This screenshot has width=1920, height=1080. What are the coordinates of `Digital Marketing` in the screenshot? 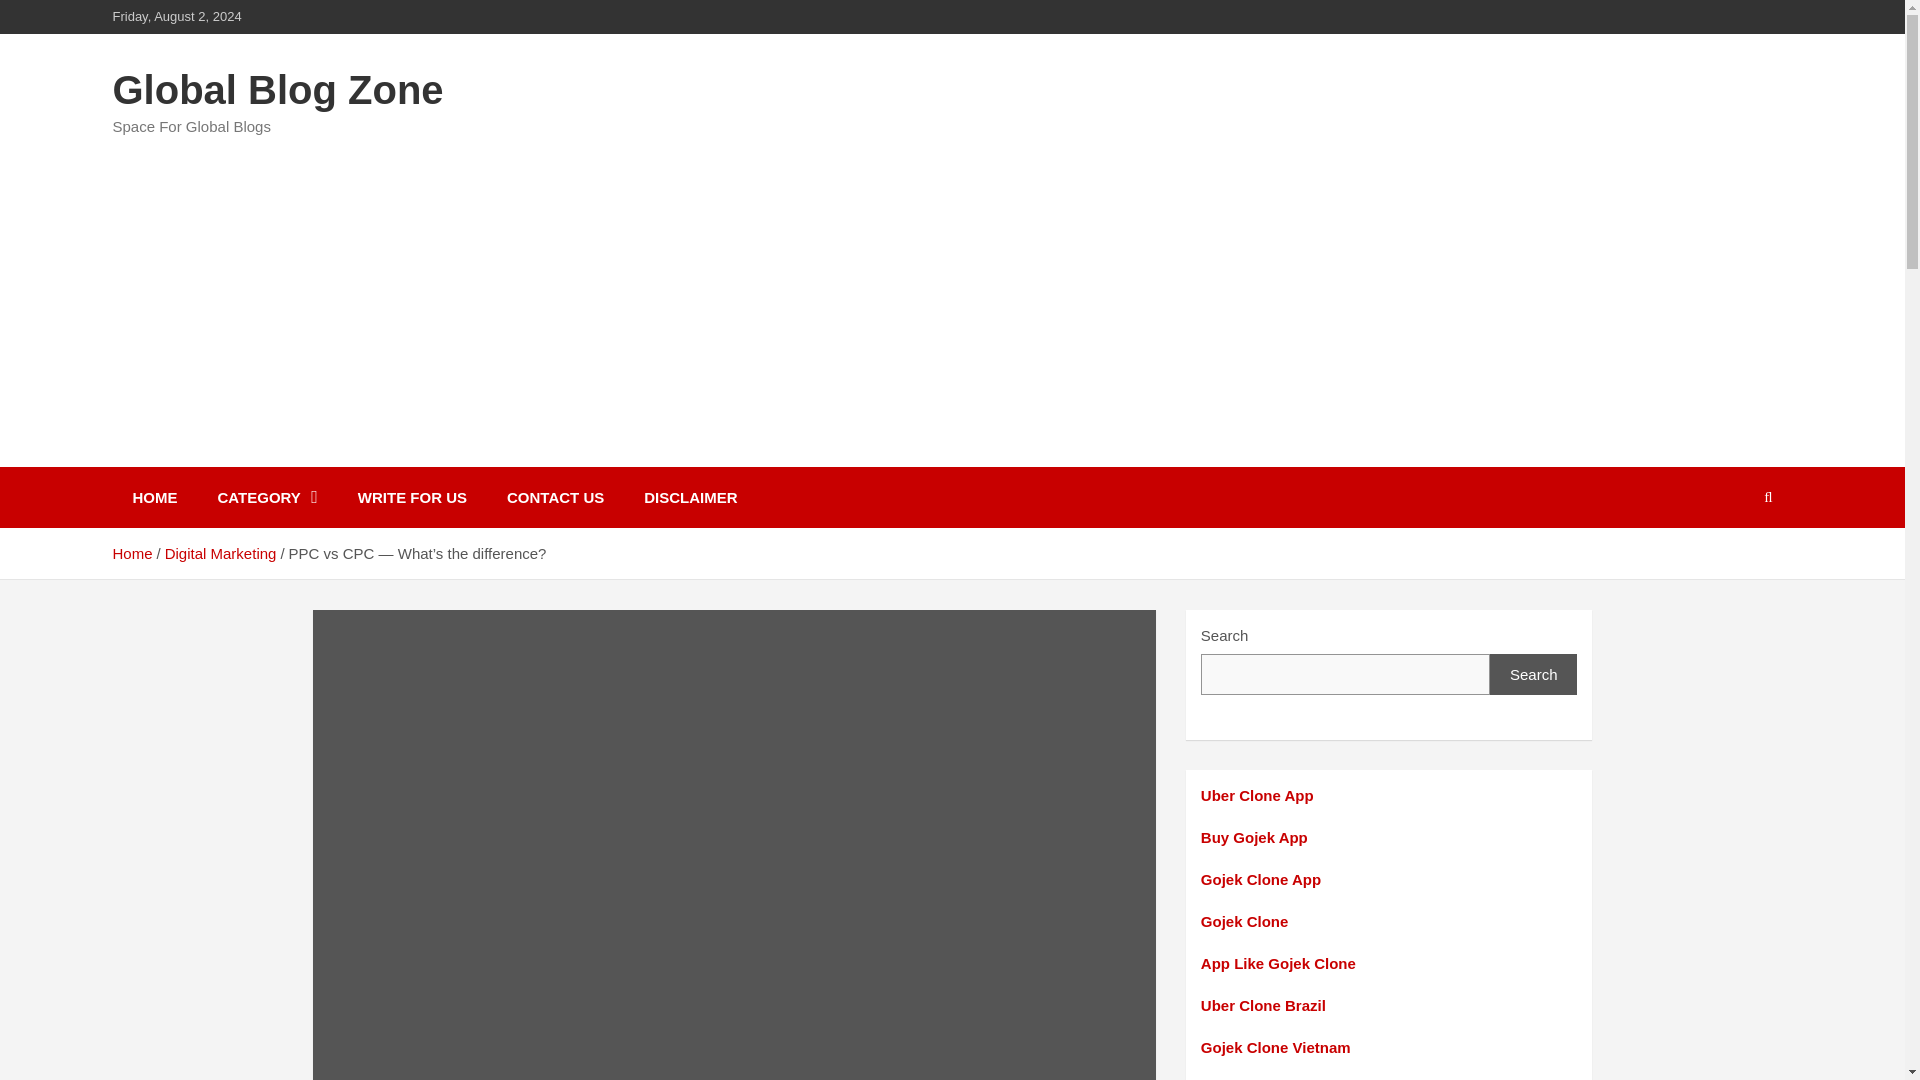 It's located at (220, 553).